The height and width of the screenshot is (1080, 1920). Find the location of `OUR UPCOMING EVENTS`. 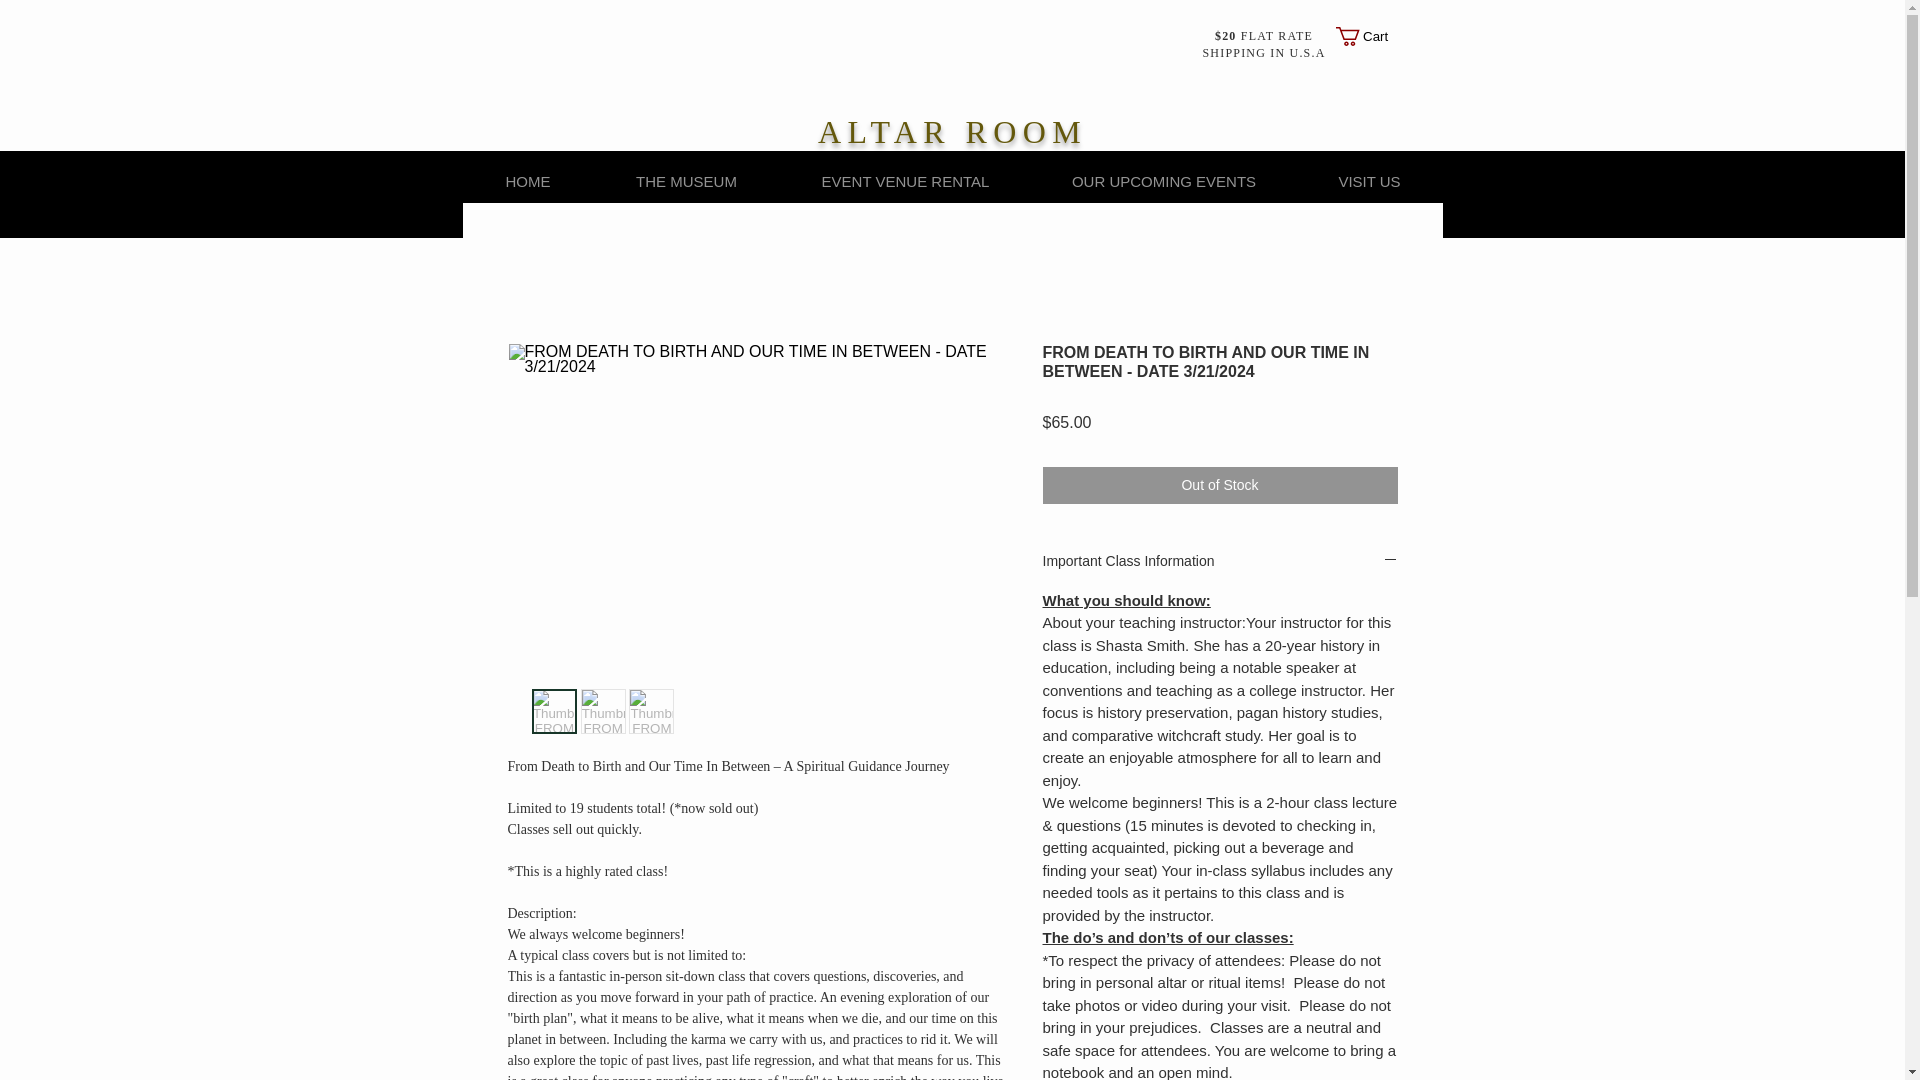

OUR UPCOMING EVENTS is located at coordinates (1164, 181).